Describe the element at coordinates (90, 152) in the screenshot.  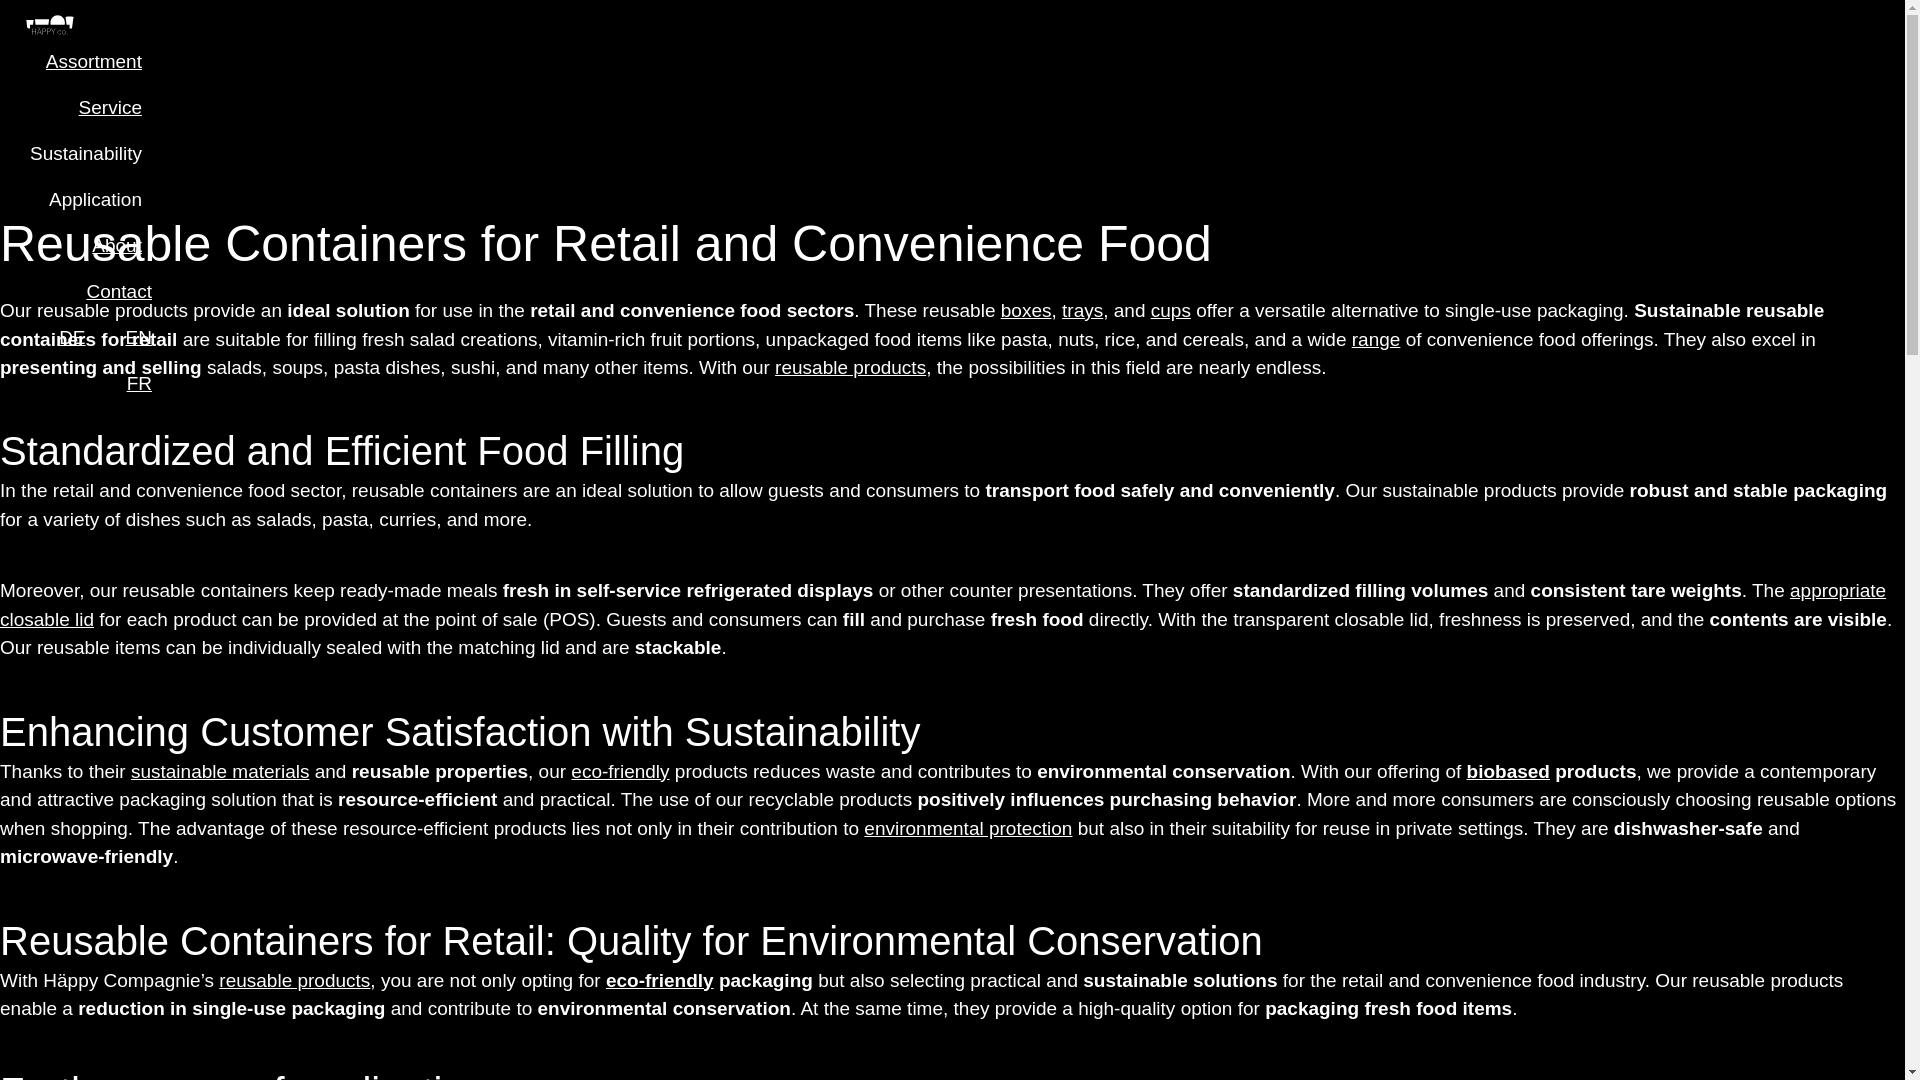
I see `Sustainability` at that location.